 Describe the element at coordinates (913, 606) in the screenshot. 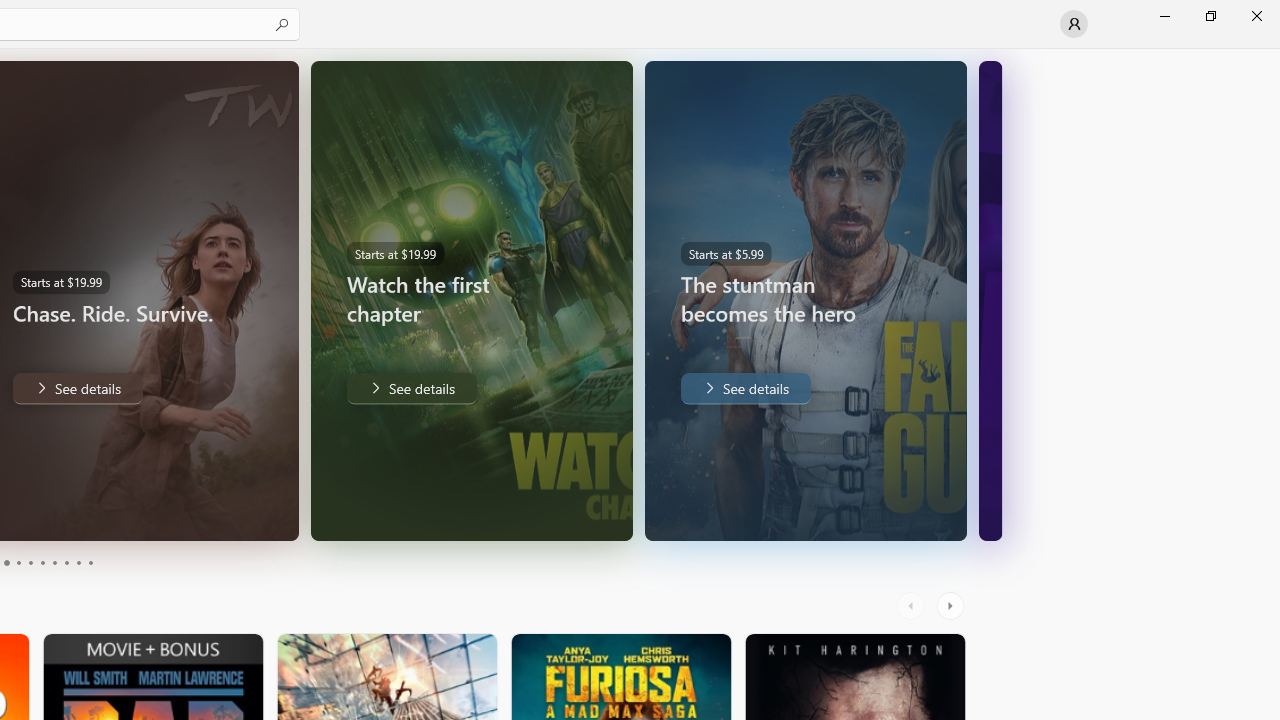

I see `AutomationID: LeftScrollButton` at that location.